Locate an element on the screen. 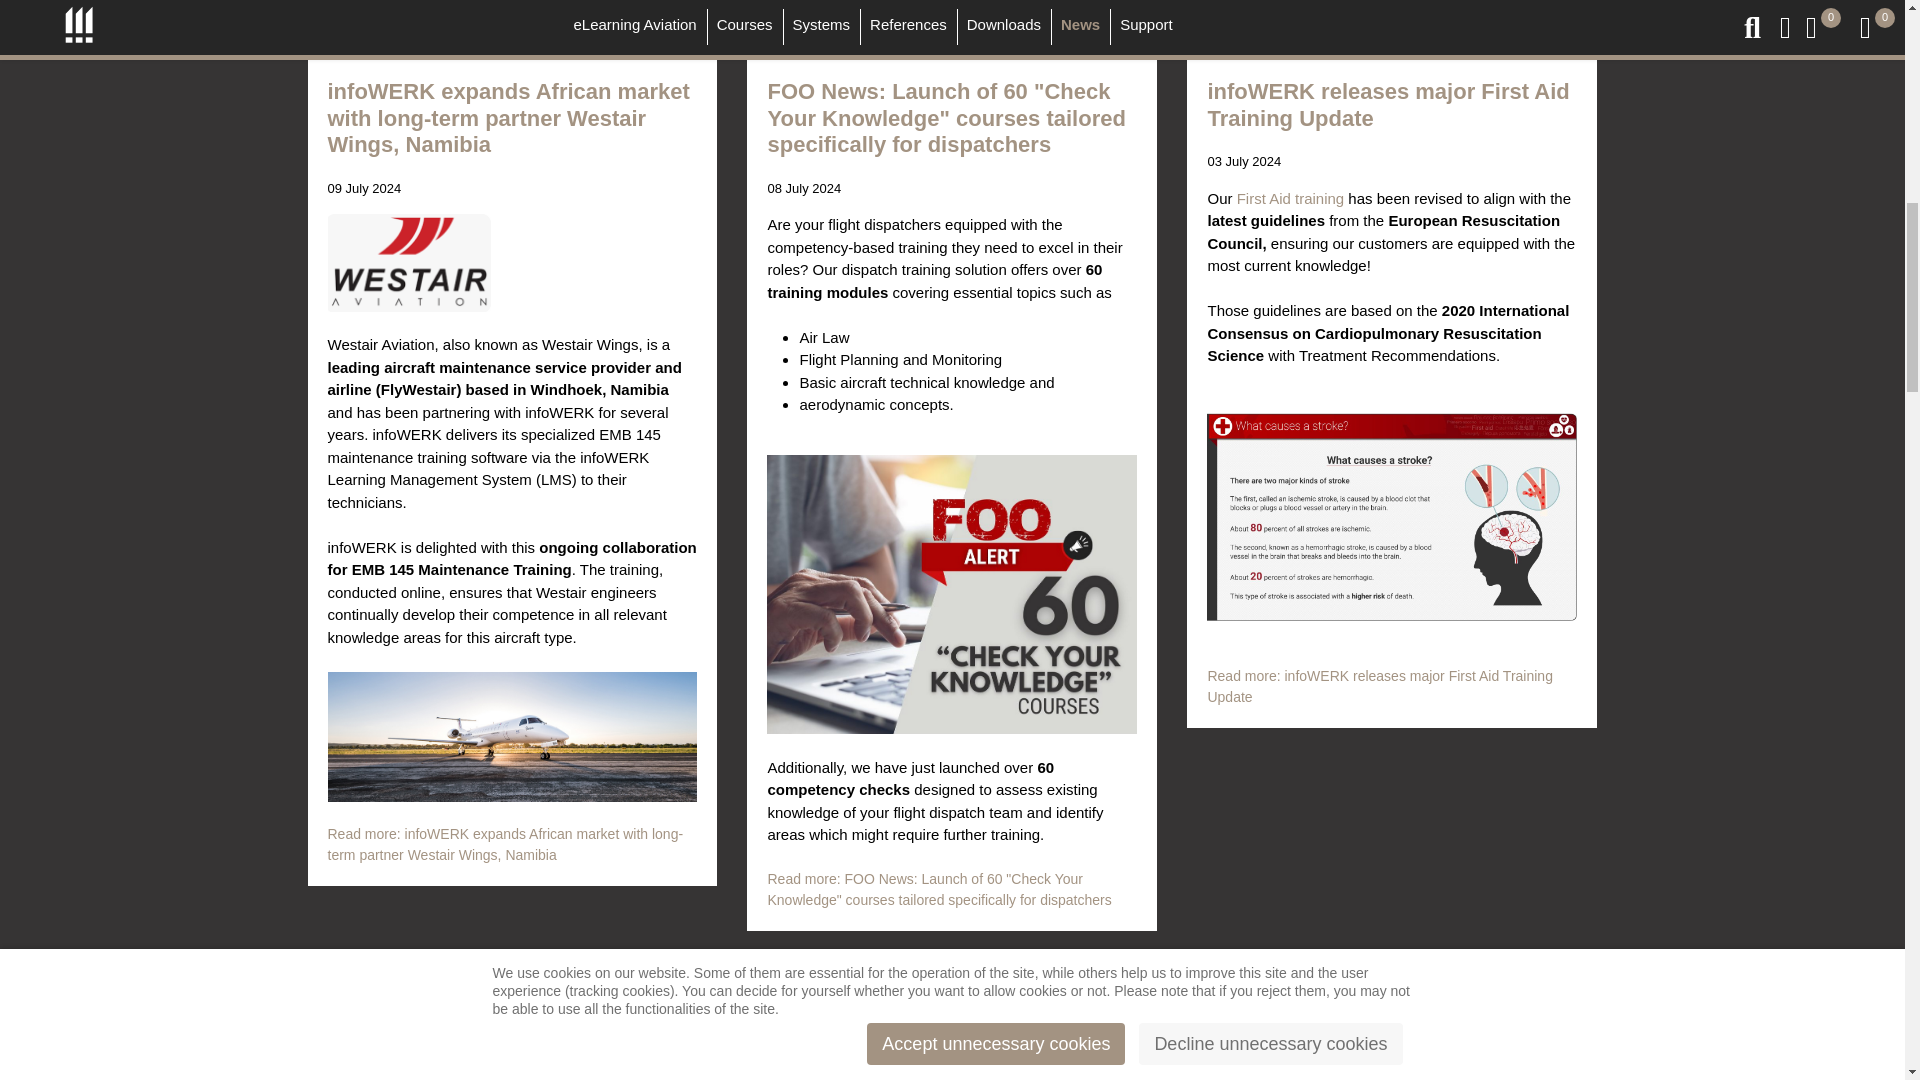 Image resolution: width=1920 pixels, height=1080 pixels. 2 is located at coordinates (358, 979).